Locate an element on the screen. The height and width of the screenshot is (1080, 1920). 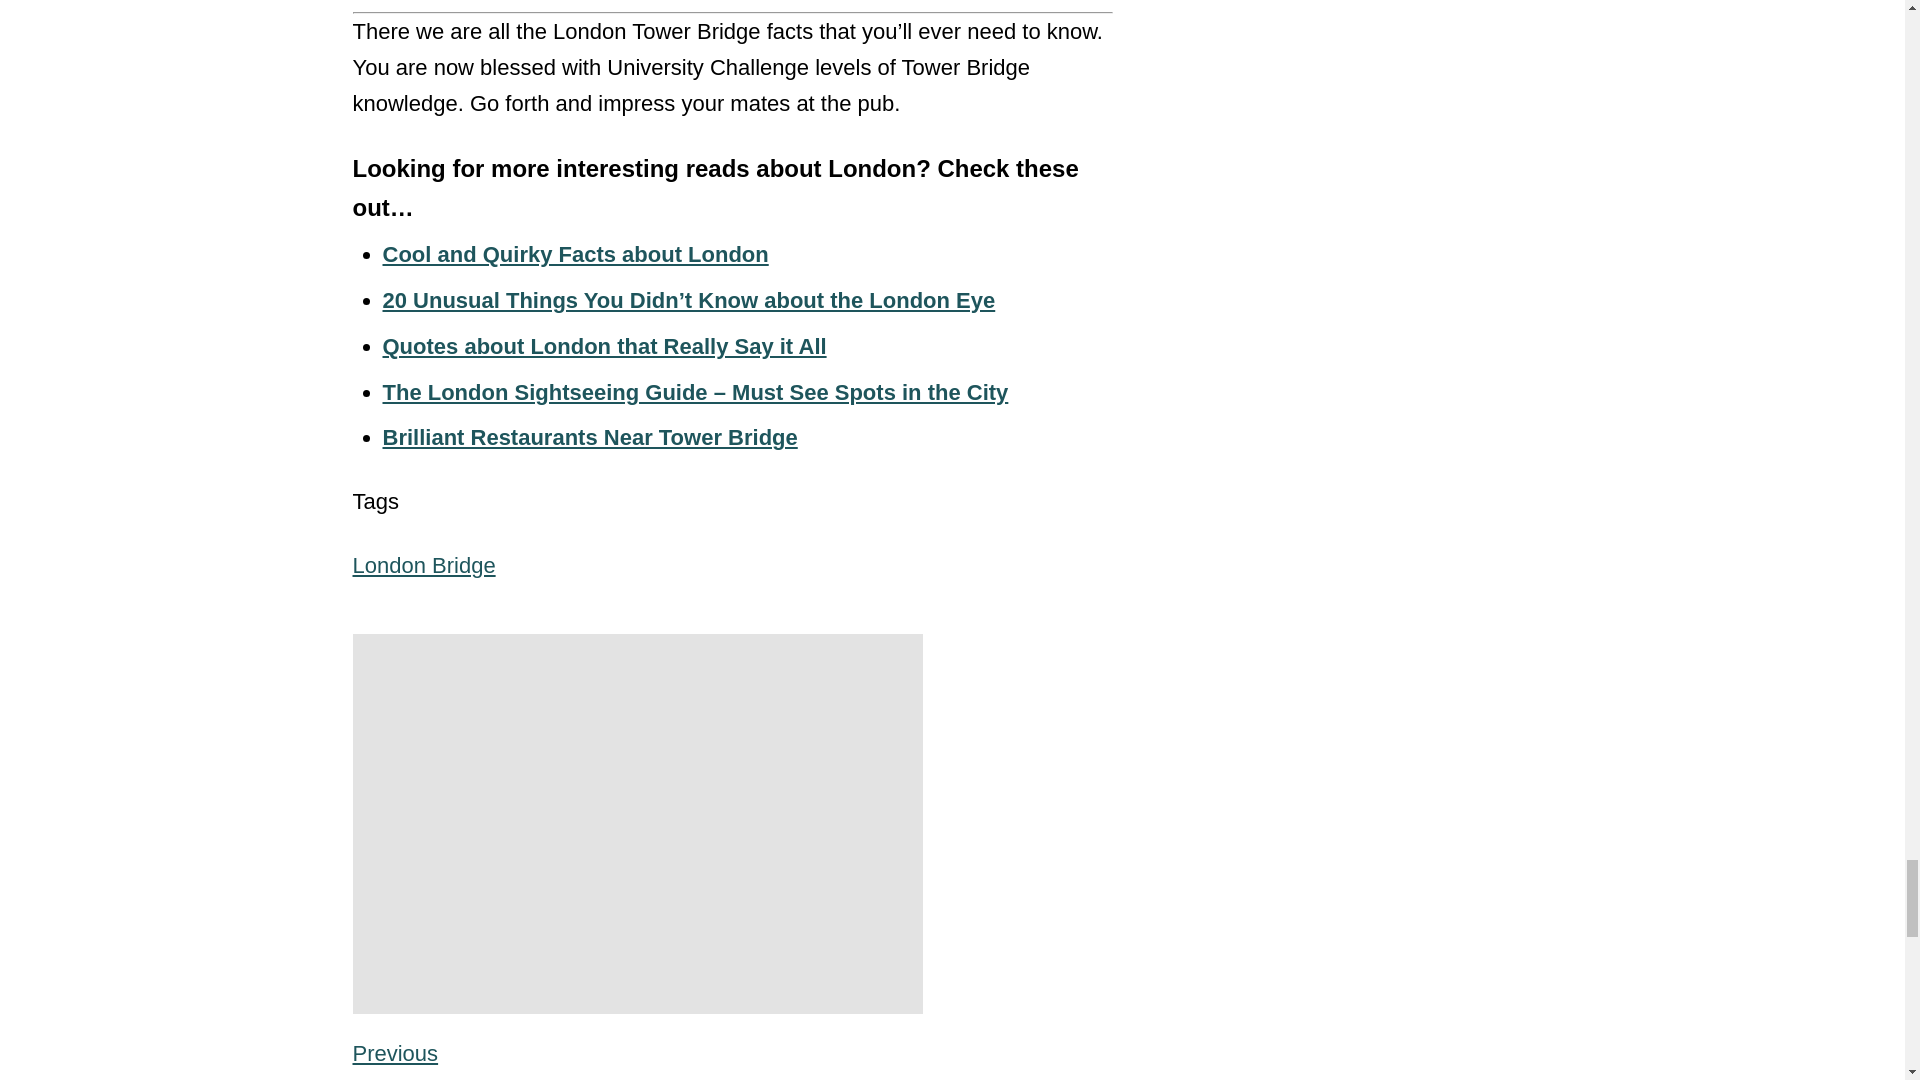
Brilliant Restaurants Near Tower Bridge is located at coordinates (589, 438).